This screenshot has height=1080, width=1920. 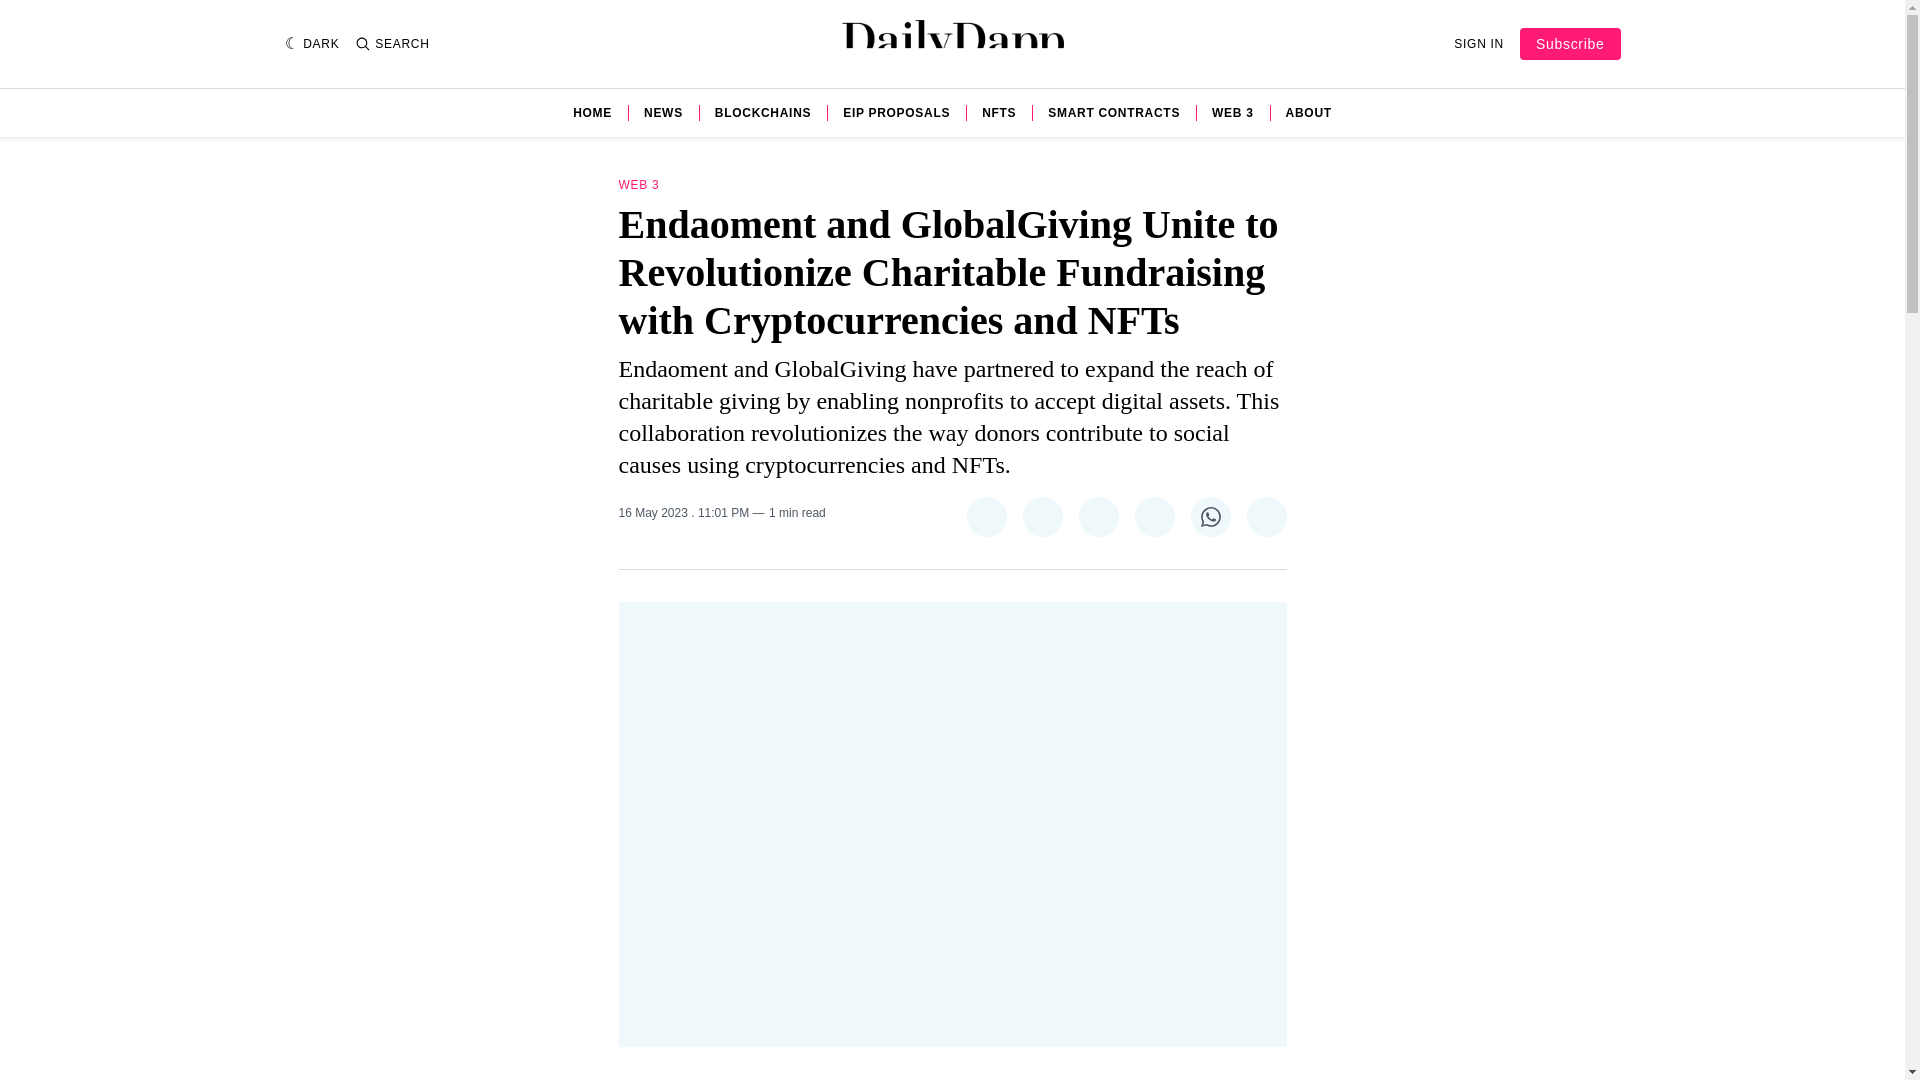 What do you see at coordinates (1041, 516) in the screenshot?
I see `Share on Facebook` at bounding box center [1041, 516].